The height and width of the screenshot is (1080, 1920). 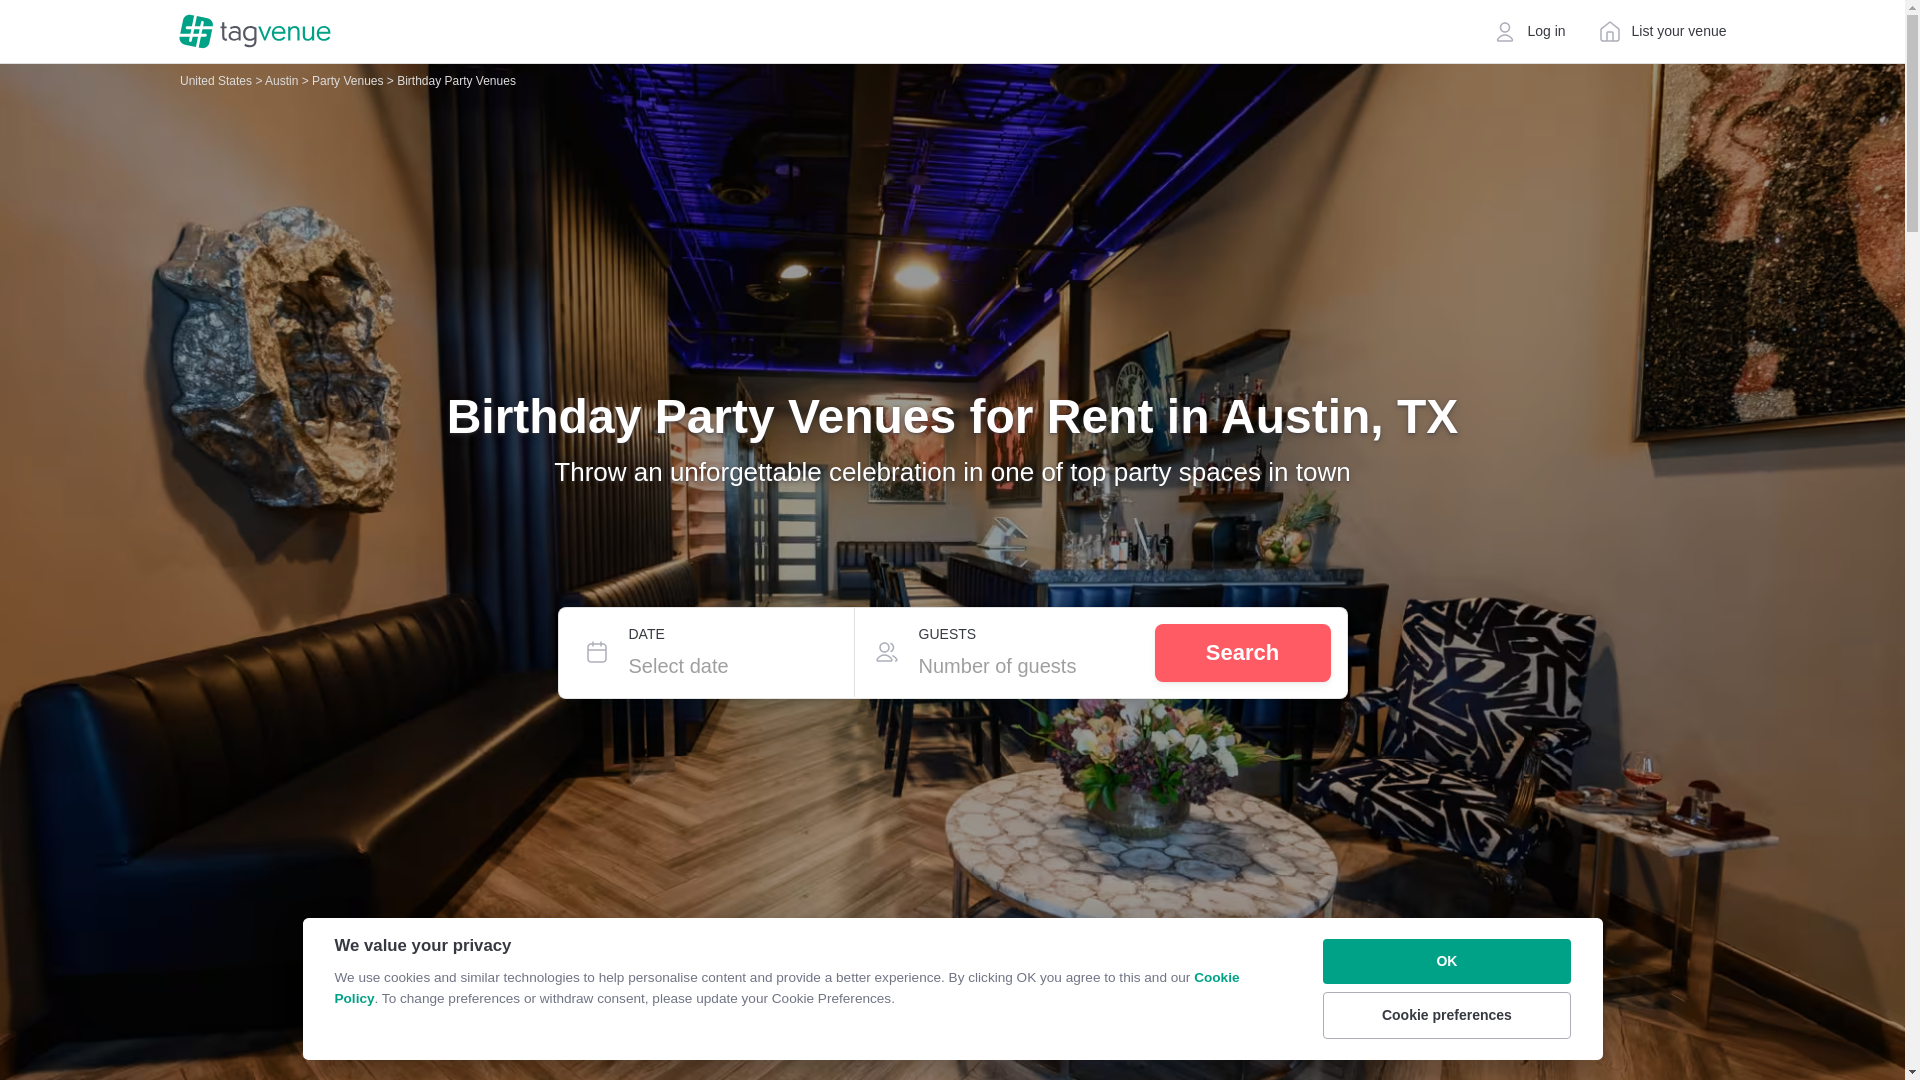 What do you see at coordinates (1528, 31) in the screenshot?
I see `Log in` at bounding box center [1528, 31].